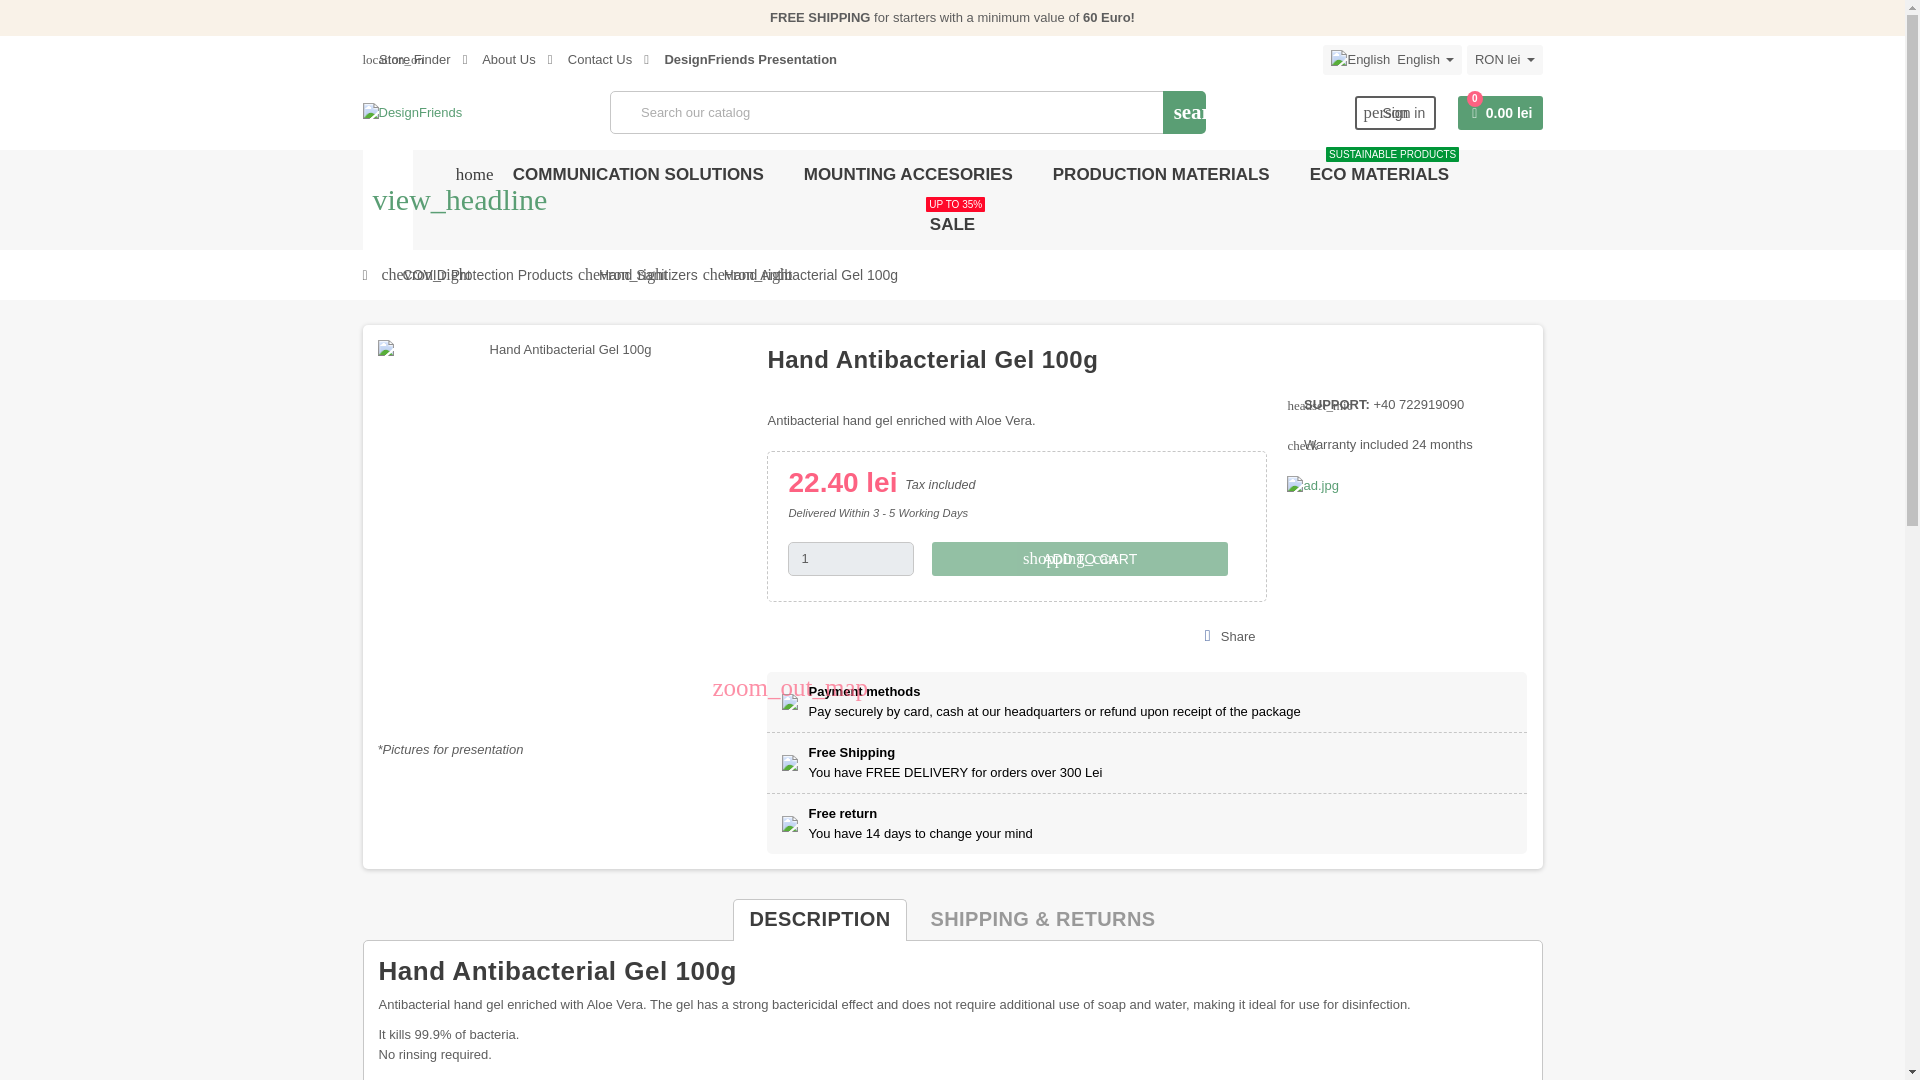 This screenshot has width=1920, height=1080. Describe the element at coordinates (1504, 60) in the screenshot. I see `  English` at that location.